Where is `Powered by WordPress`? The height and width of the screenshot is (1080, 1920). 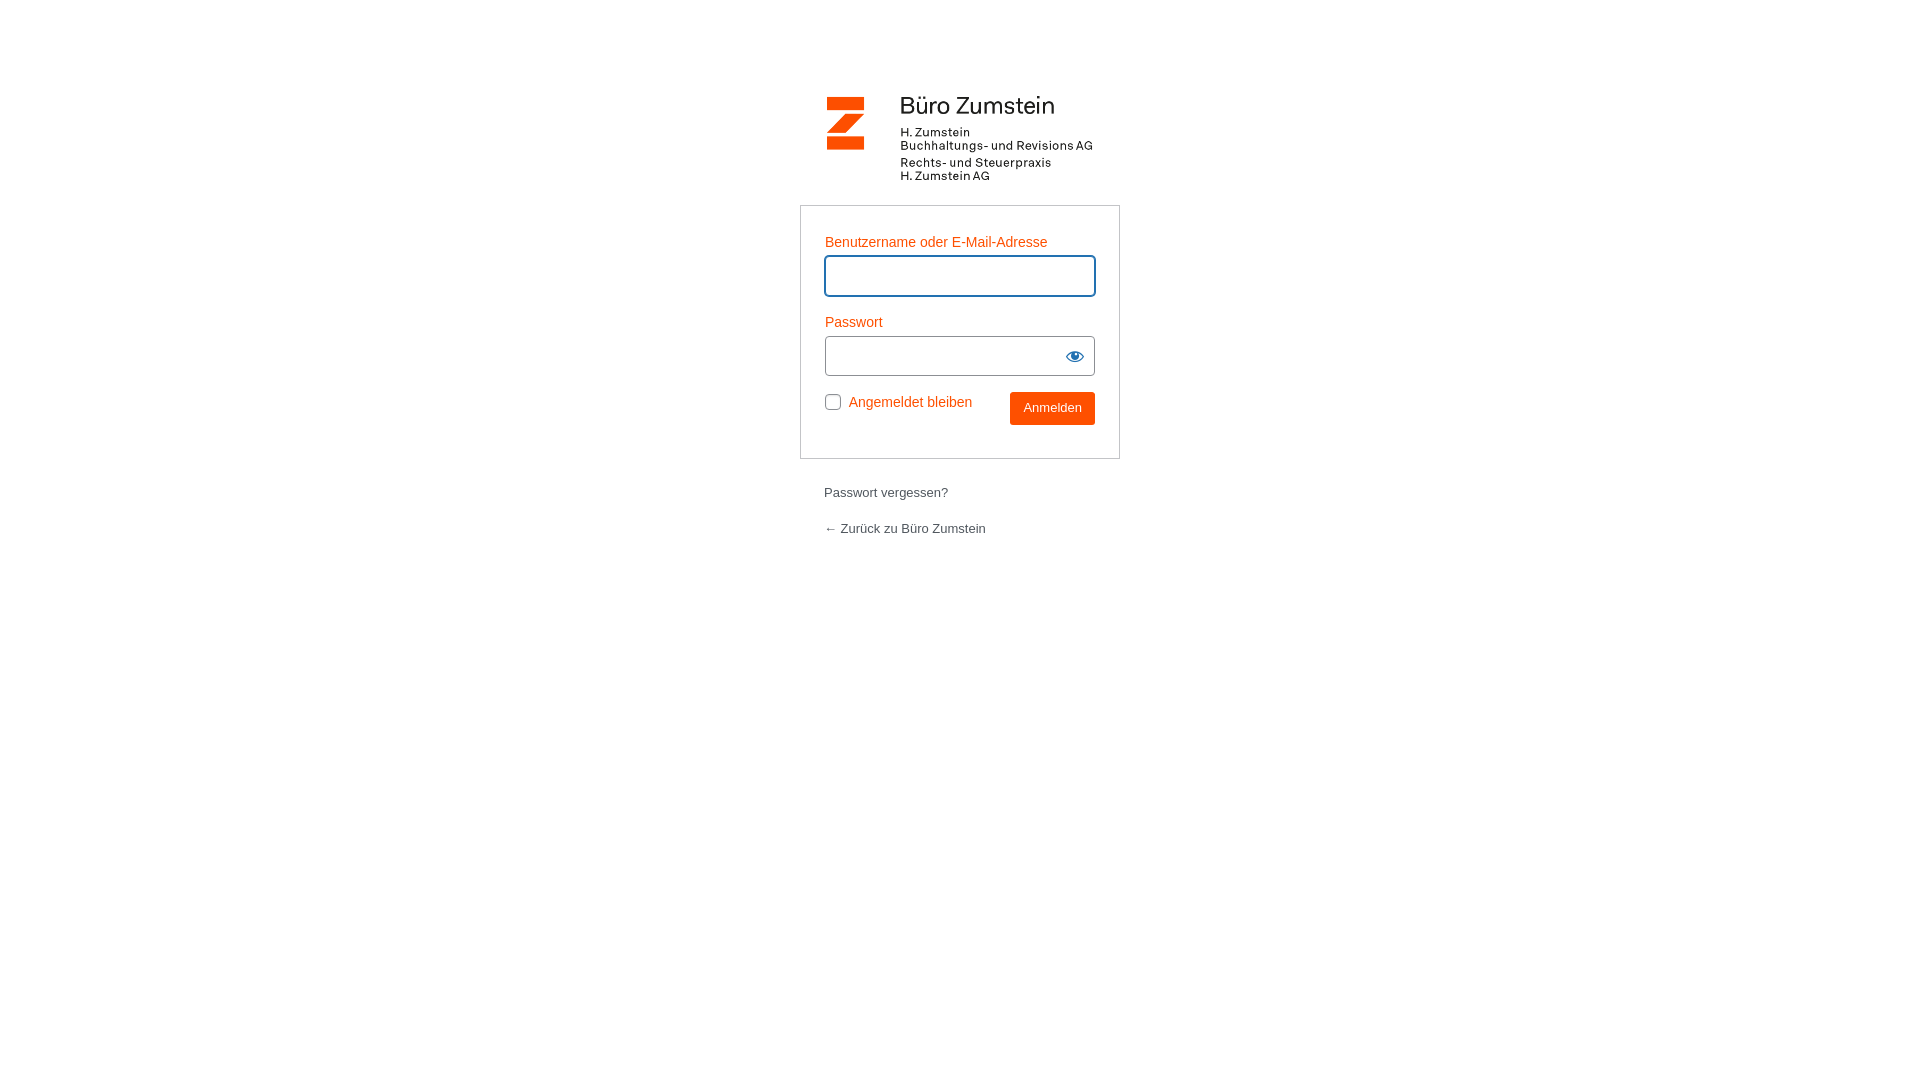 Powered by WordPress is located at coordinates (960, 138).